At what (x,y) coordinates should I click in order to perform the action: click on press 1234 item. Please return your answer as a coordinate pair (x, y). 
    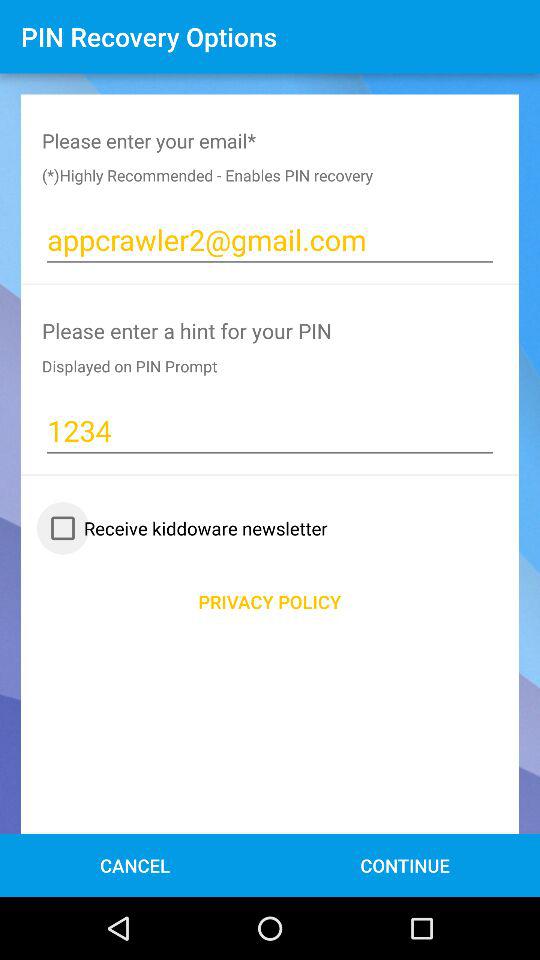
    Looking at the image, I should click on (270, 430).